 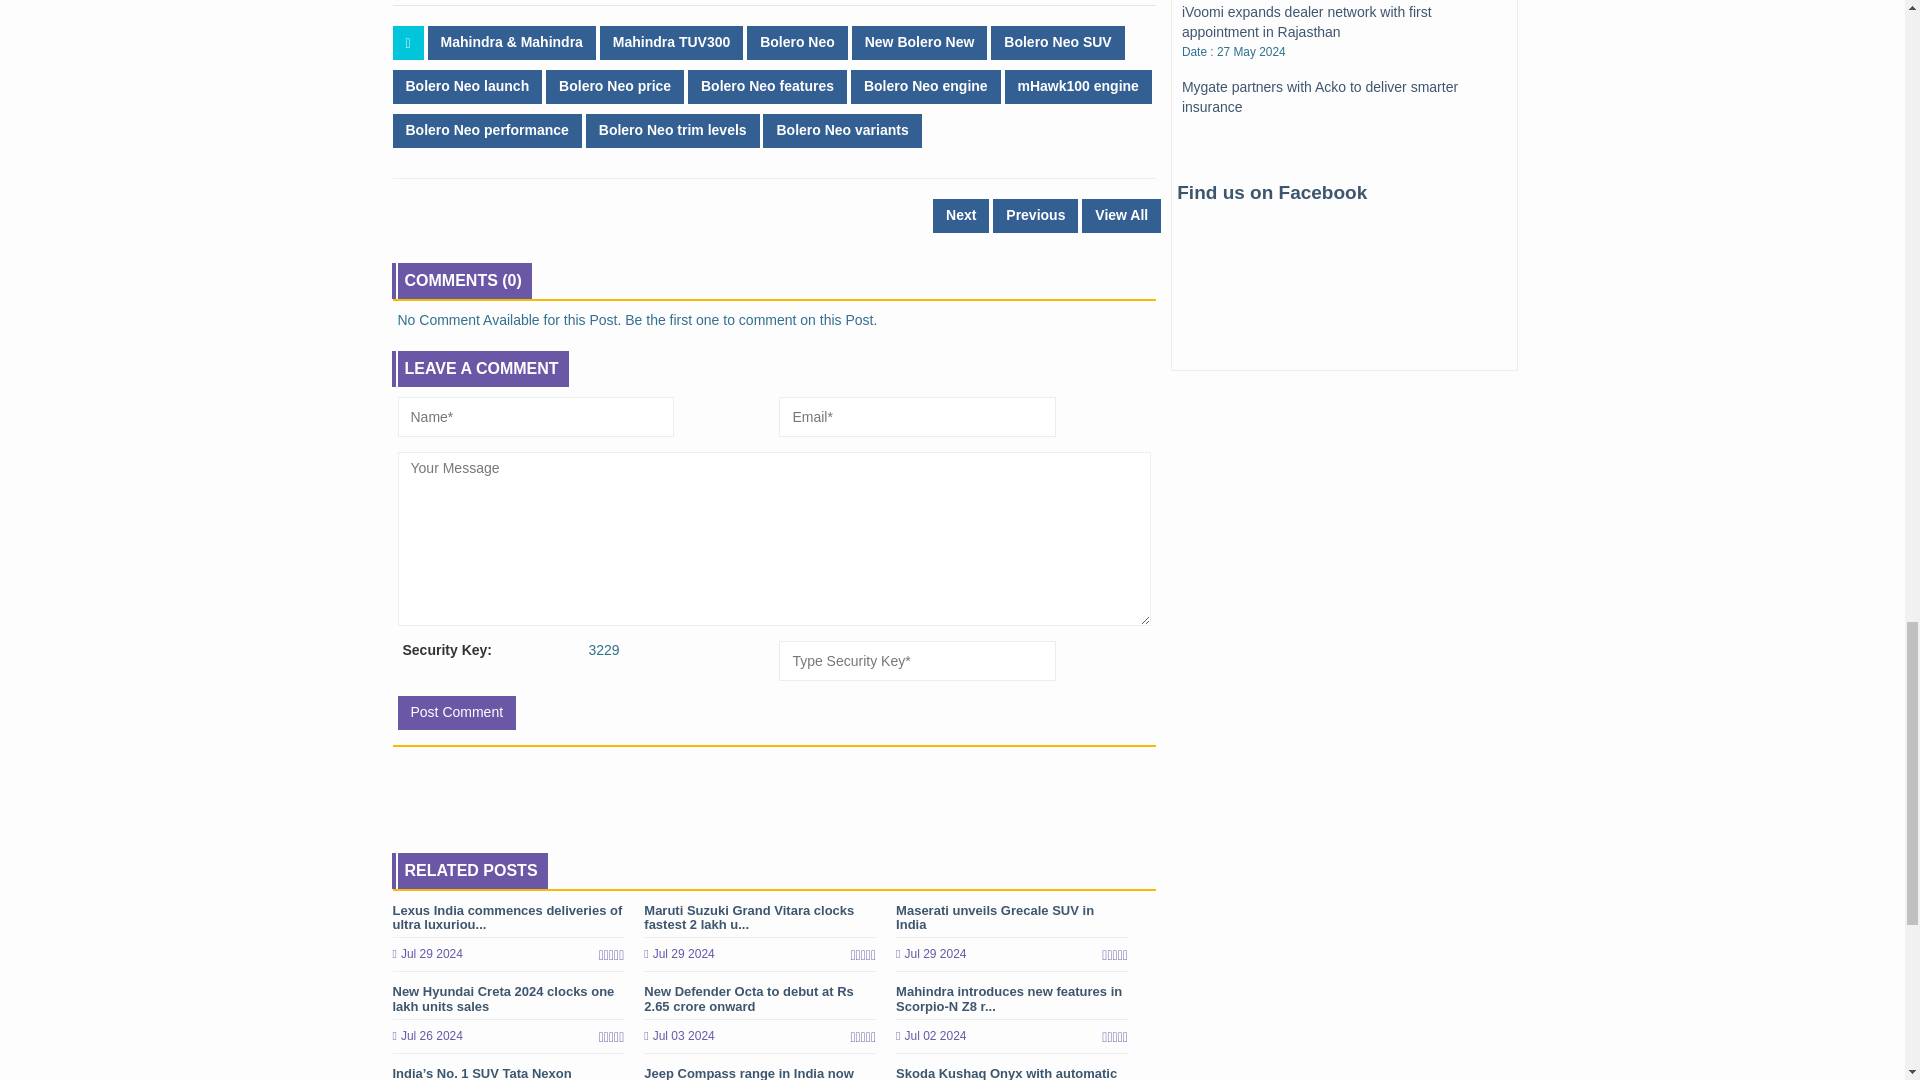 I want to click on Mahindra TUV300, so click(x=671, y=42).